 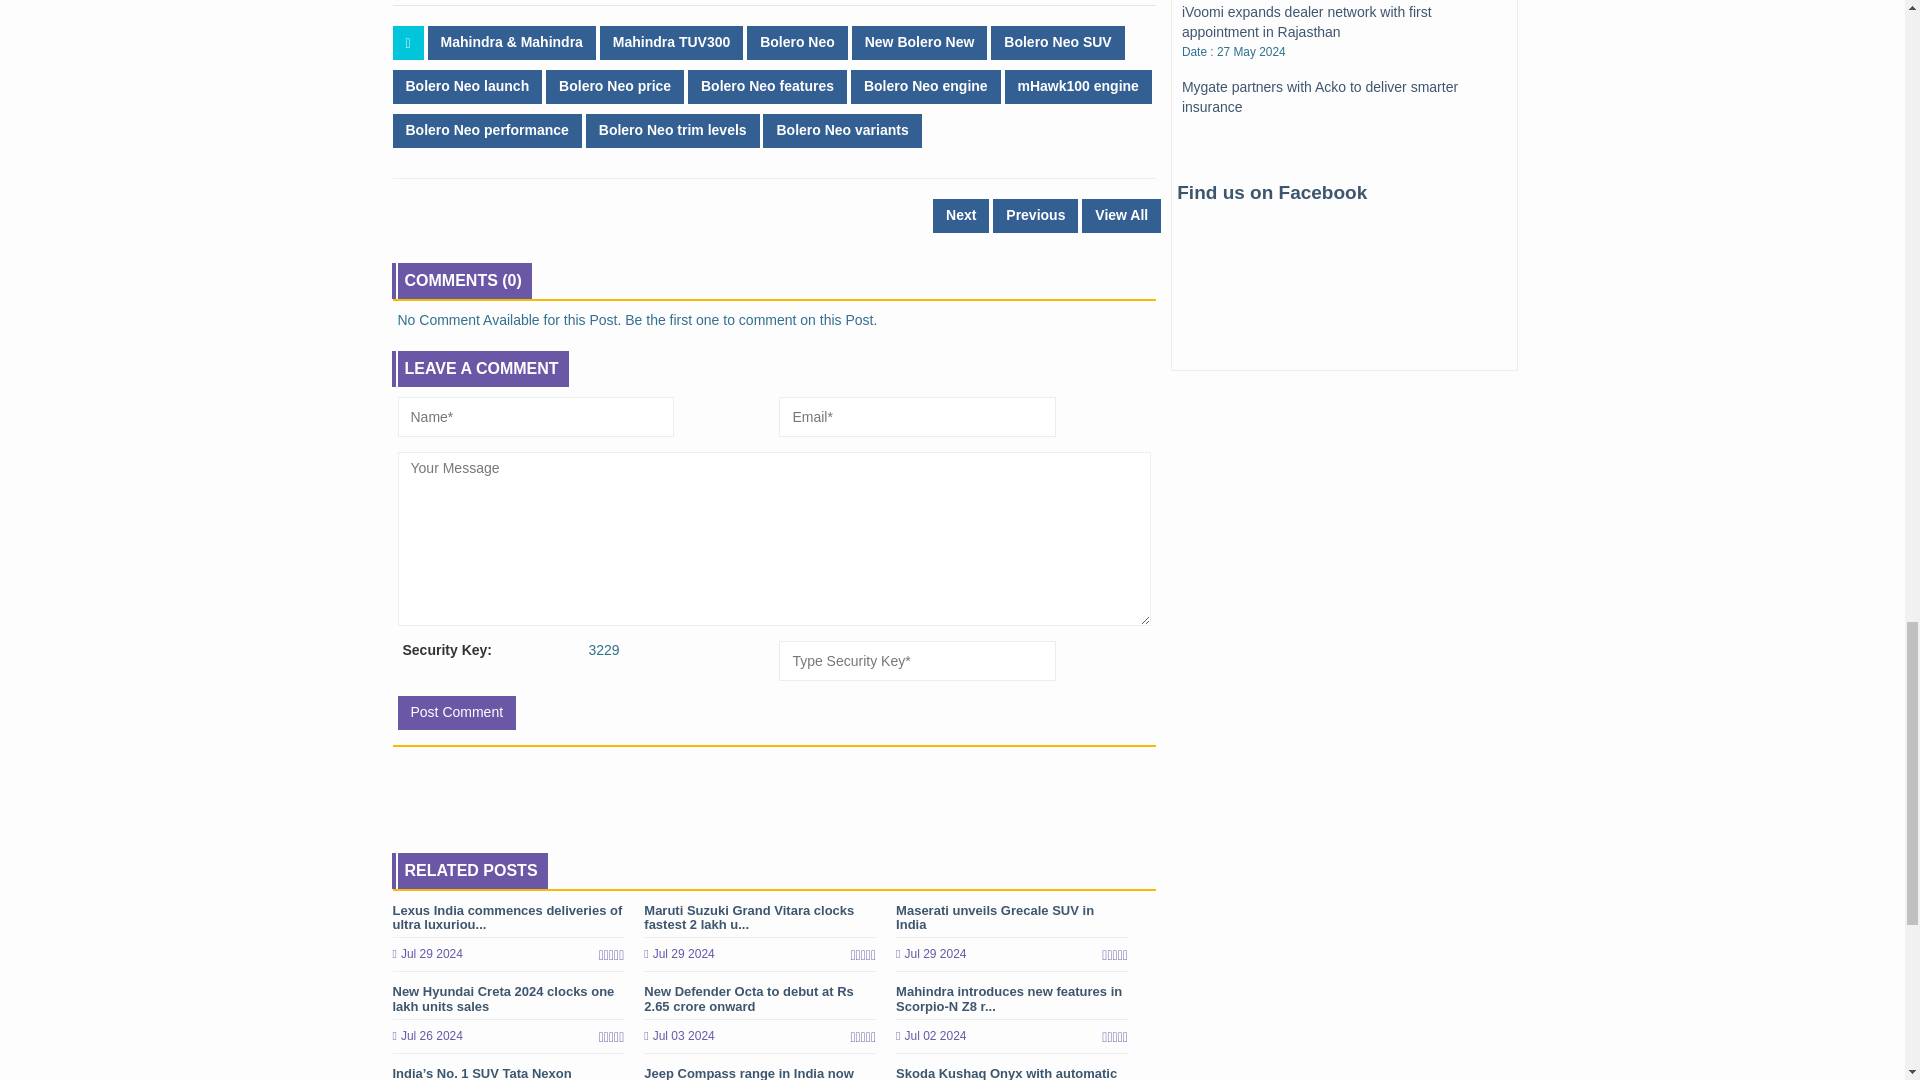 I want to click on Mahindra TUV300, so click(x=671, y=42).